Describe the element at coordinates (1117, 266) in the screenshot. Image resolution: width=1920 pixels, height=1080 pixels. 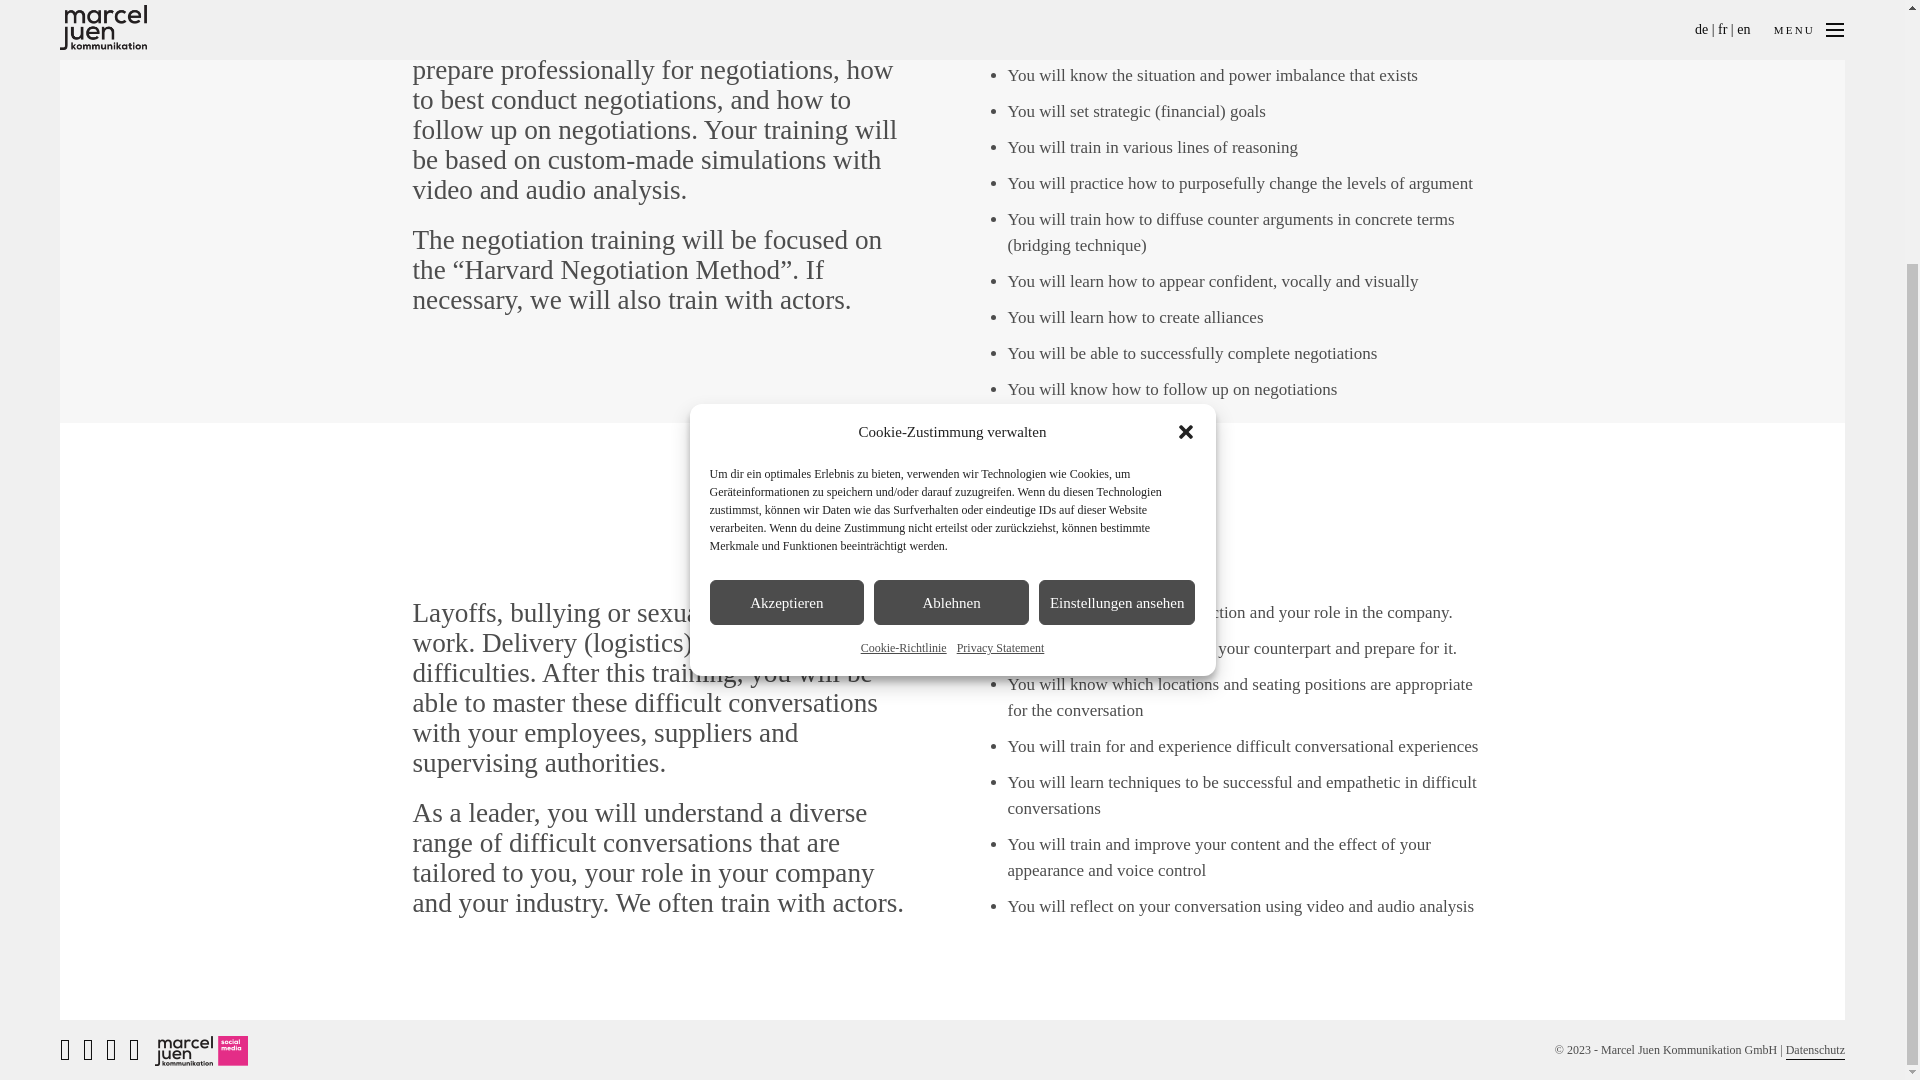
I see `Einstellungen ansehen` at that location.